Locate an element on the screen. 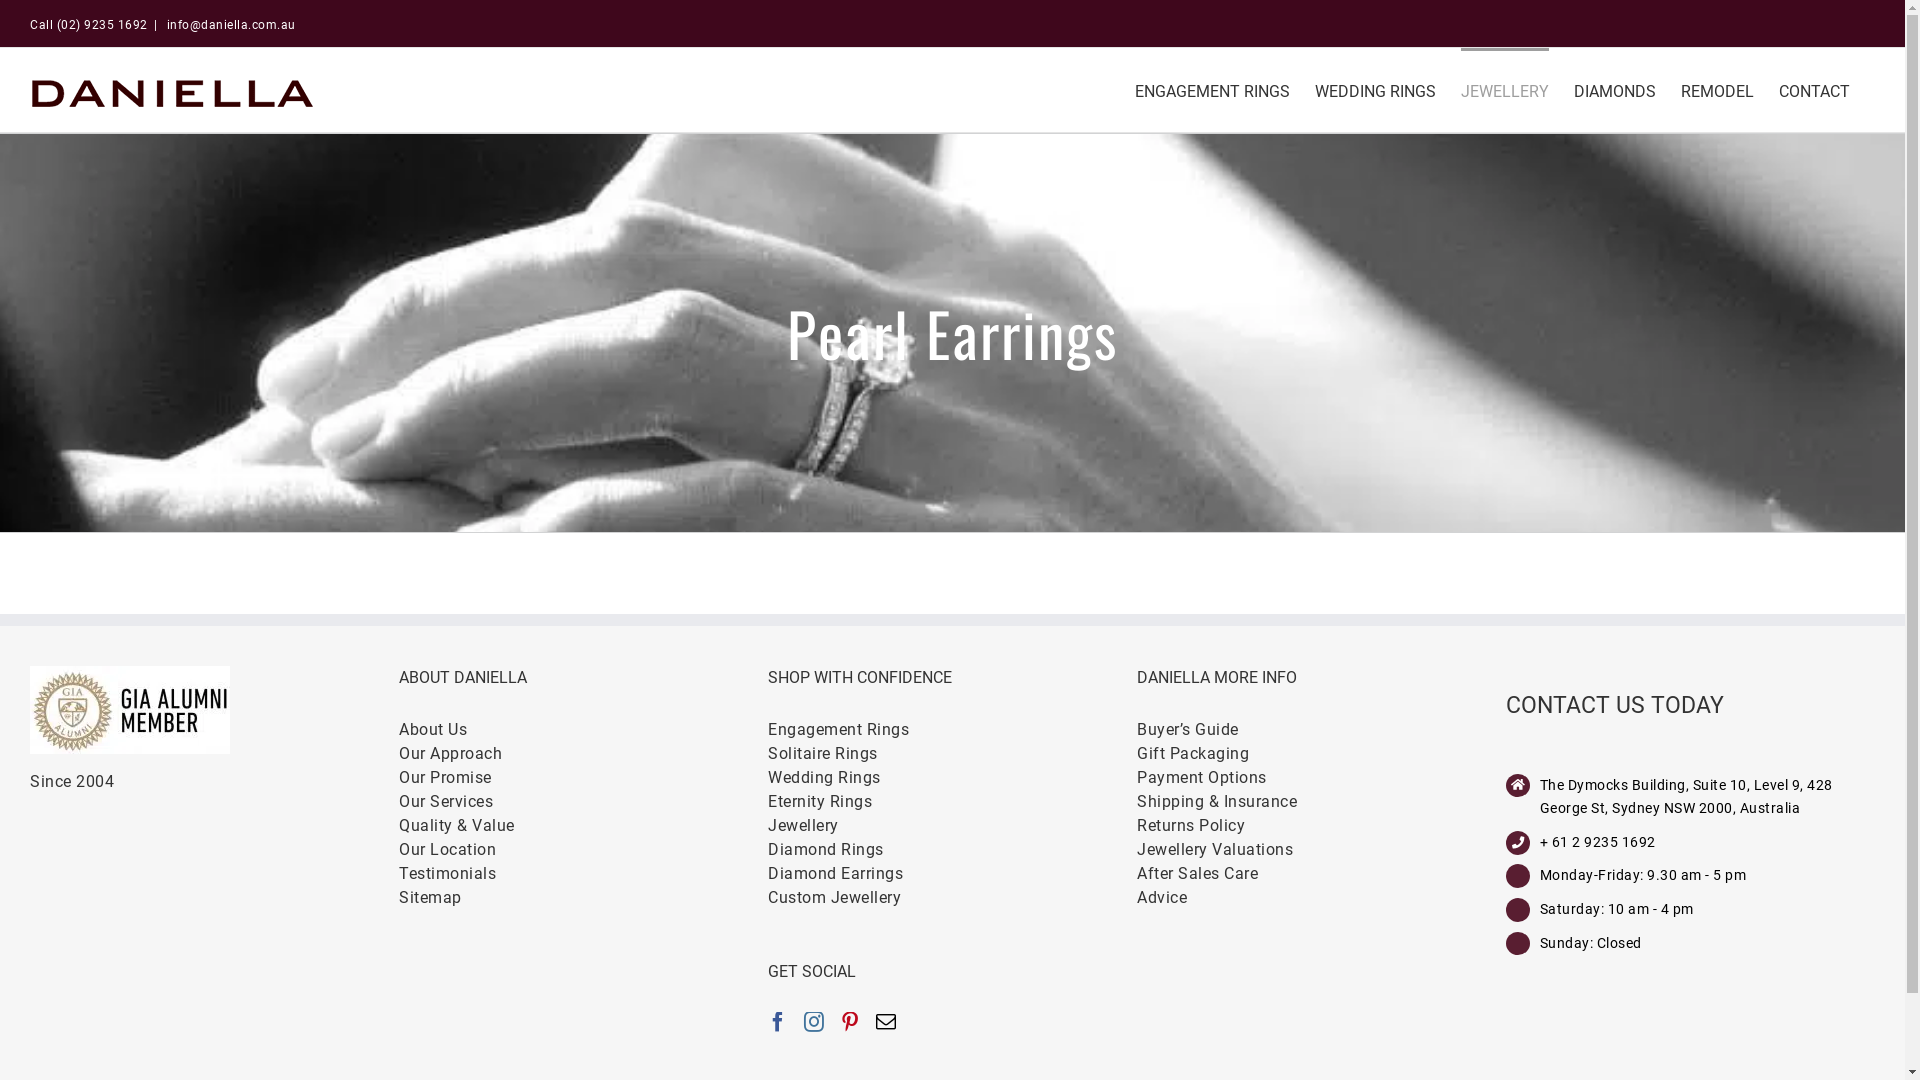  ENGAGEMENT RINGS is located at coordinates (1212, 90).